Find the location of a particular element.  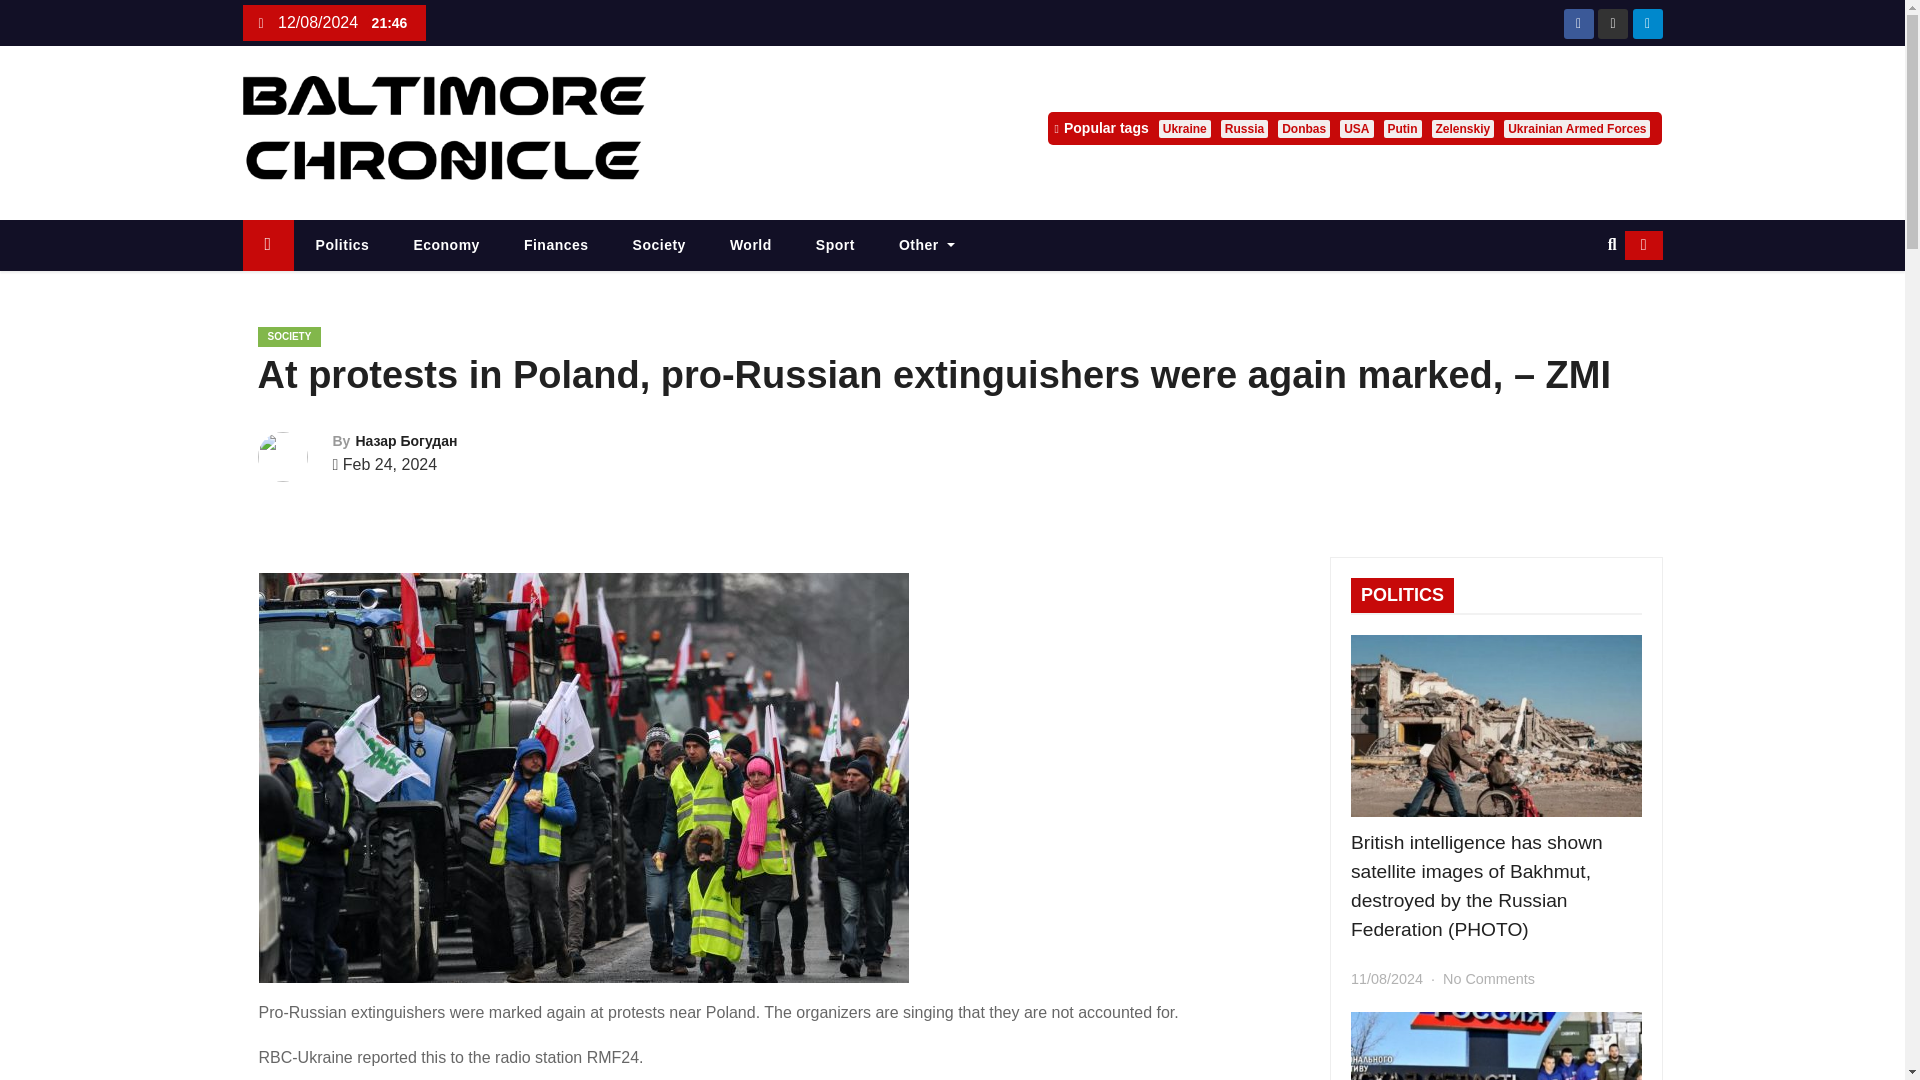

Ukraine is located at coordinates (1185, 128).